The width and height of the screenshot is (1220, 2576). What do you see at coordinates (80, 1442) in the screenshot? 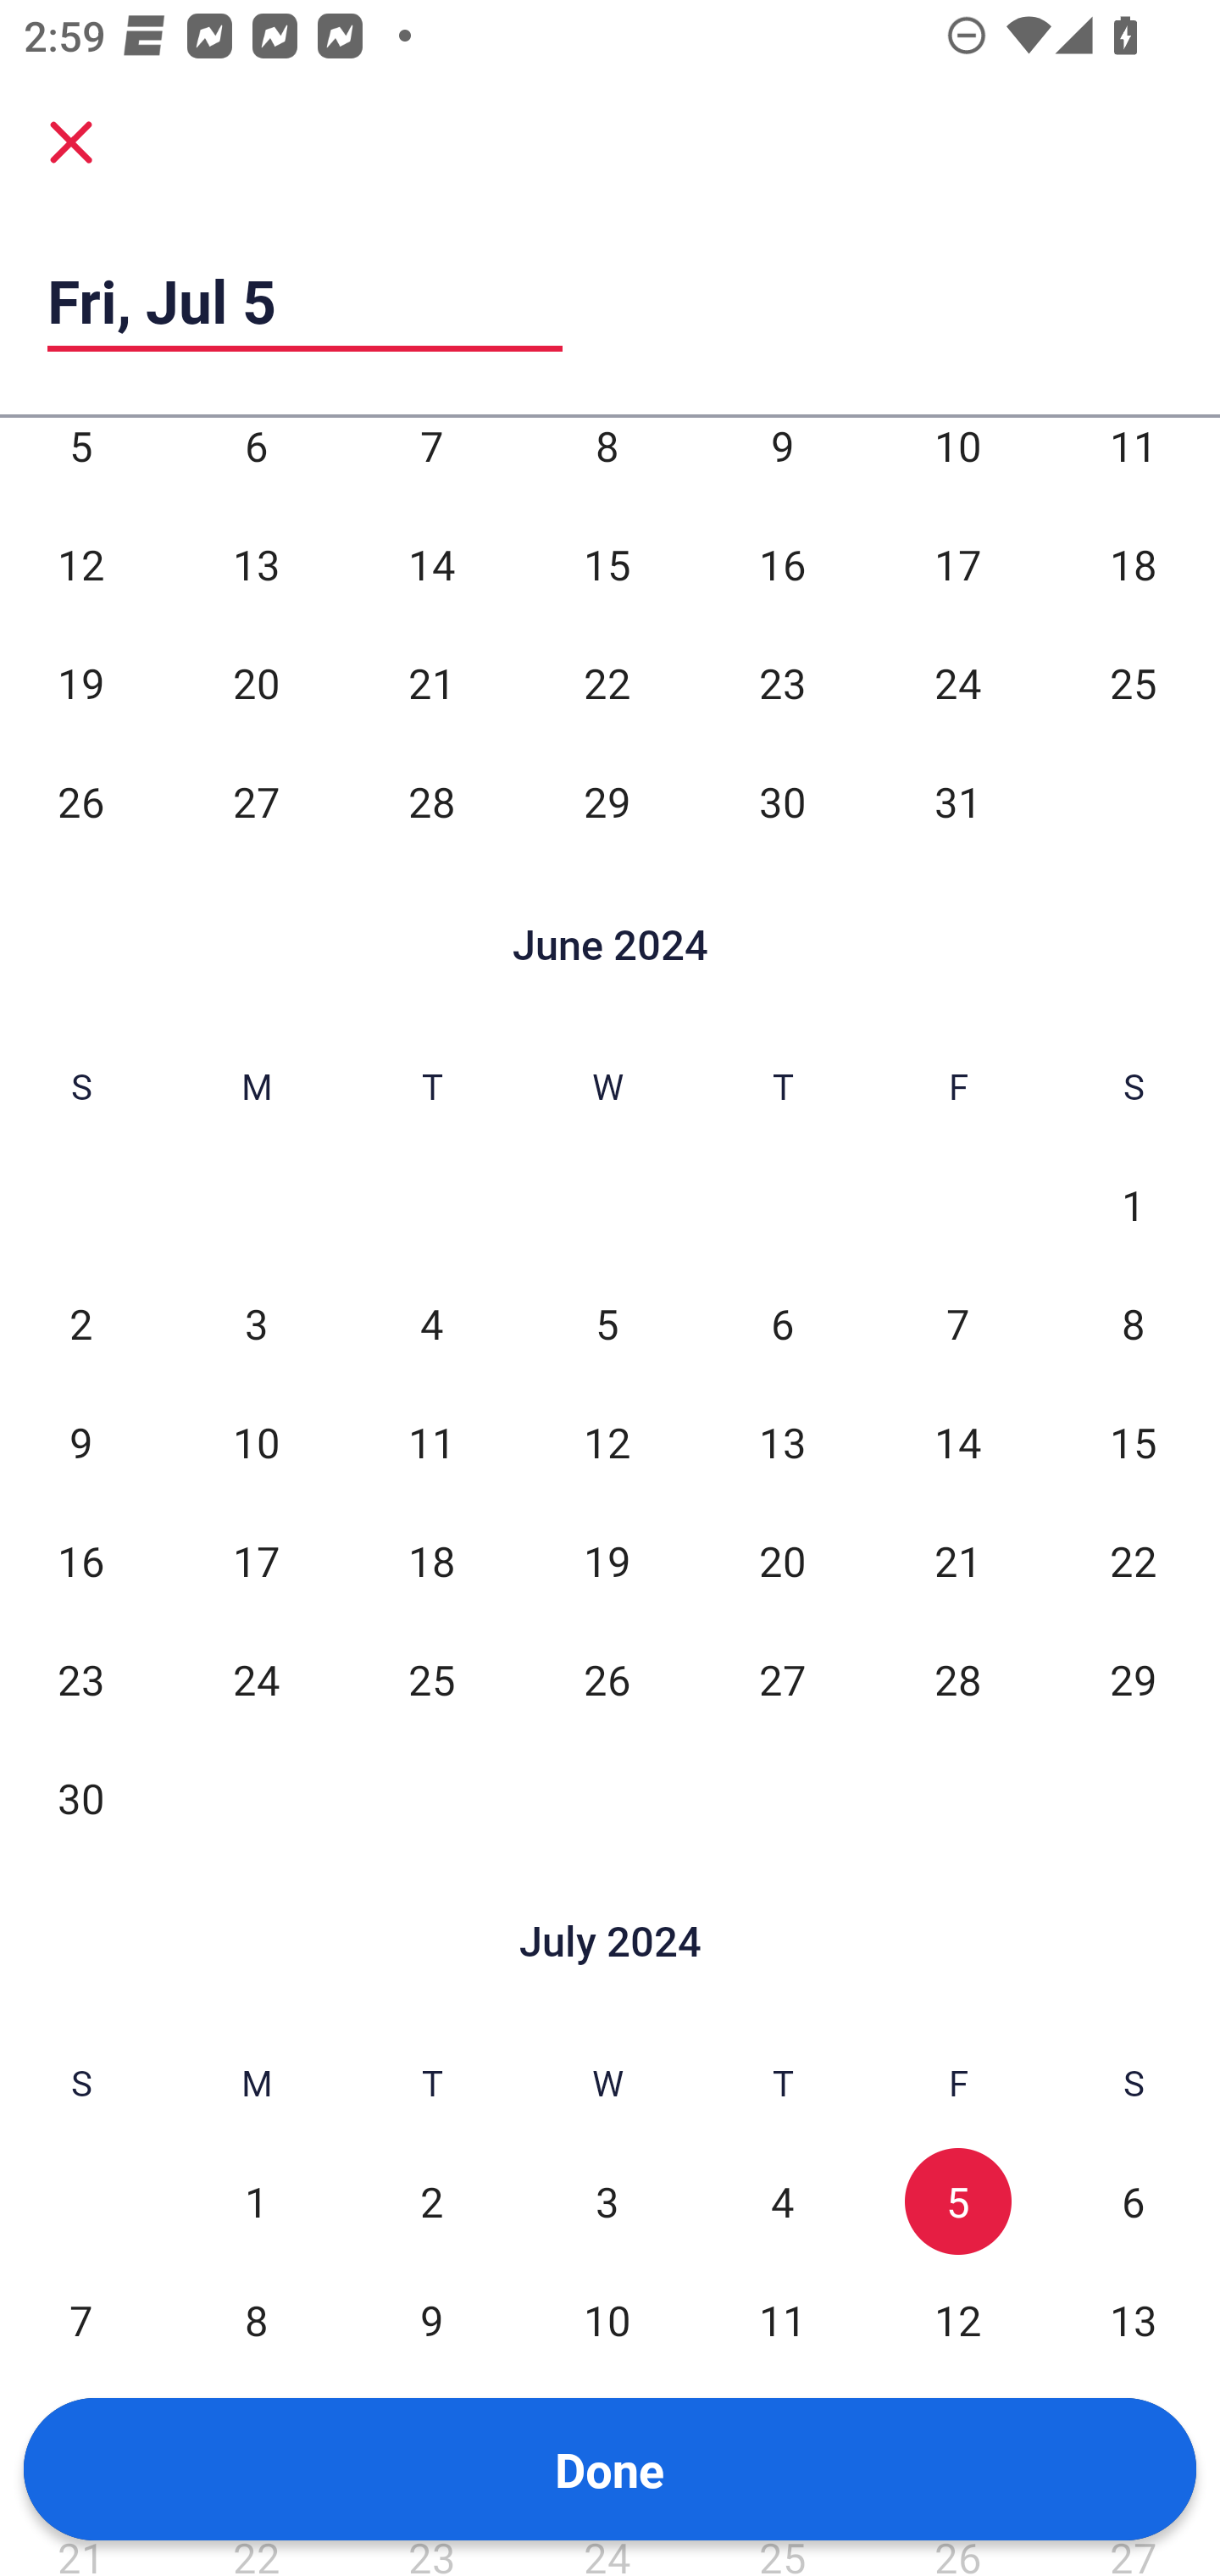
I see `9 Sun, Jun 9, Not Selected` at bounding box center [80, 1442].